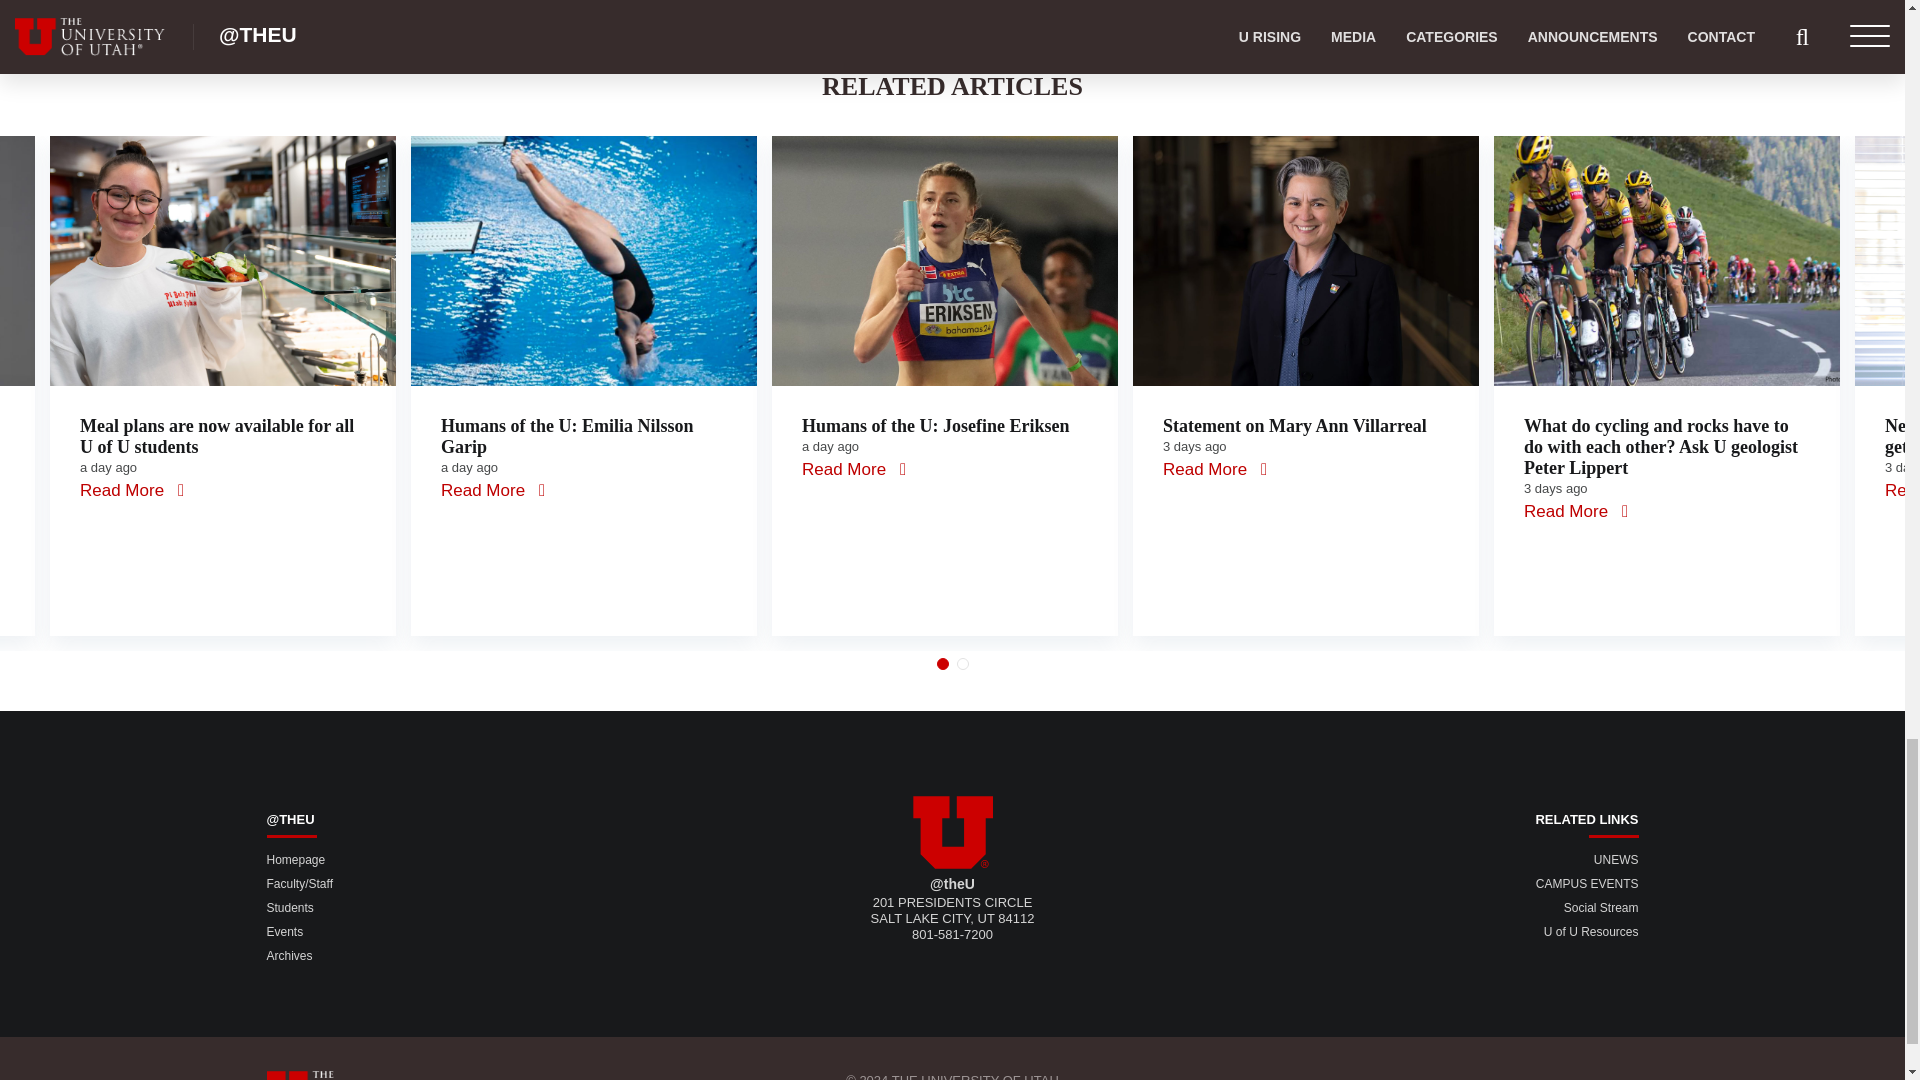 This screenshot has height=1080, width=1920. What do you see at coordinates (469, 468) in the screenshot?
I see `July 17, 2024` at bounding box center [469, 468].